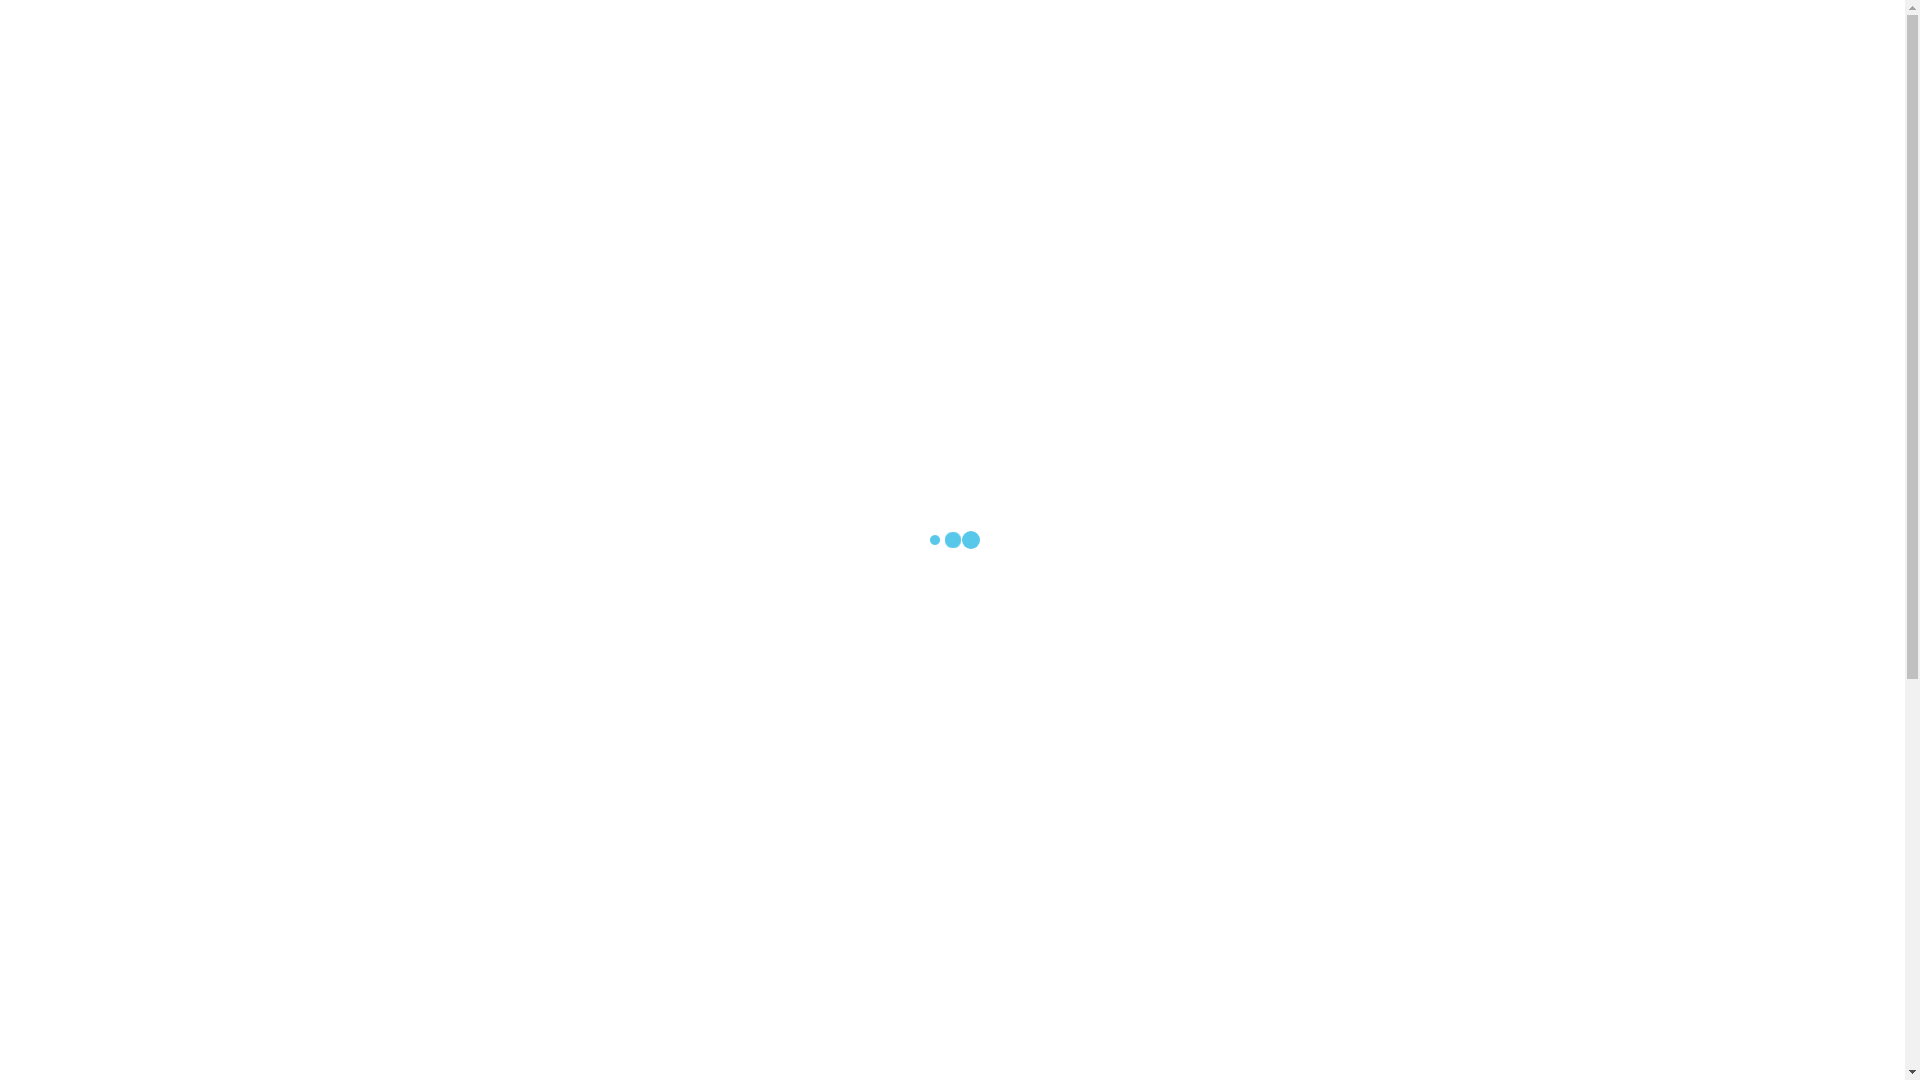 The image size is (1920, 1080). What do you see at coordinates (910, 38) in the screenshot?
I see `SERVICES` at bounding box center [910, 38].